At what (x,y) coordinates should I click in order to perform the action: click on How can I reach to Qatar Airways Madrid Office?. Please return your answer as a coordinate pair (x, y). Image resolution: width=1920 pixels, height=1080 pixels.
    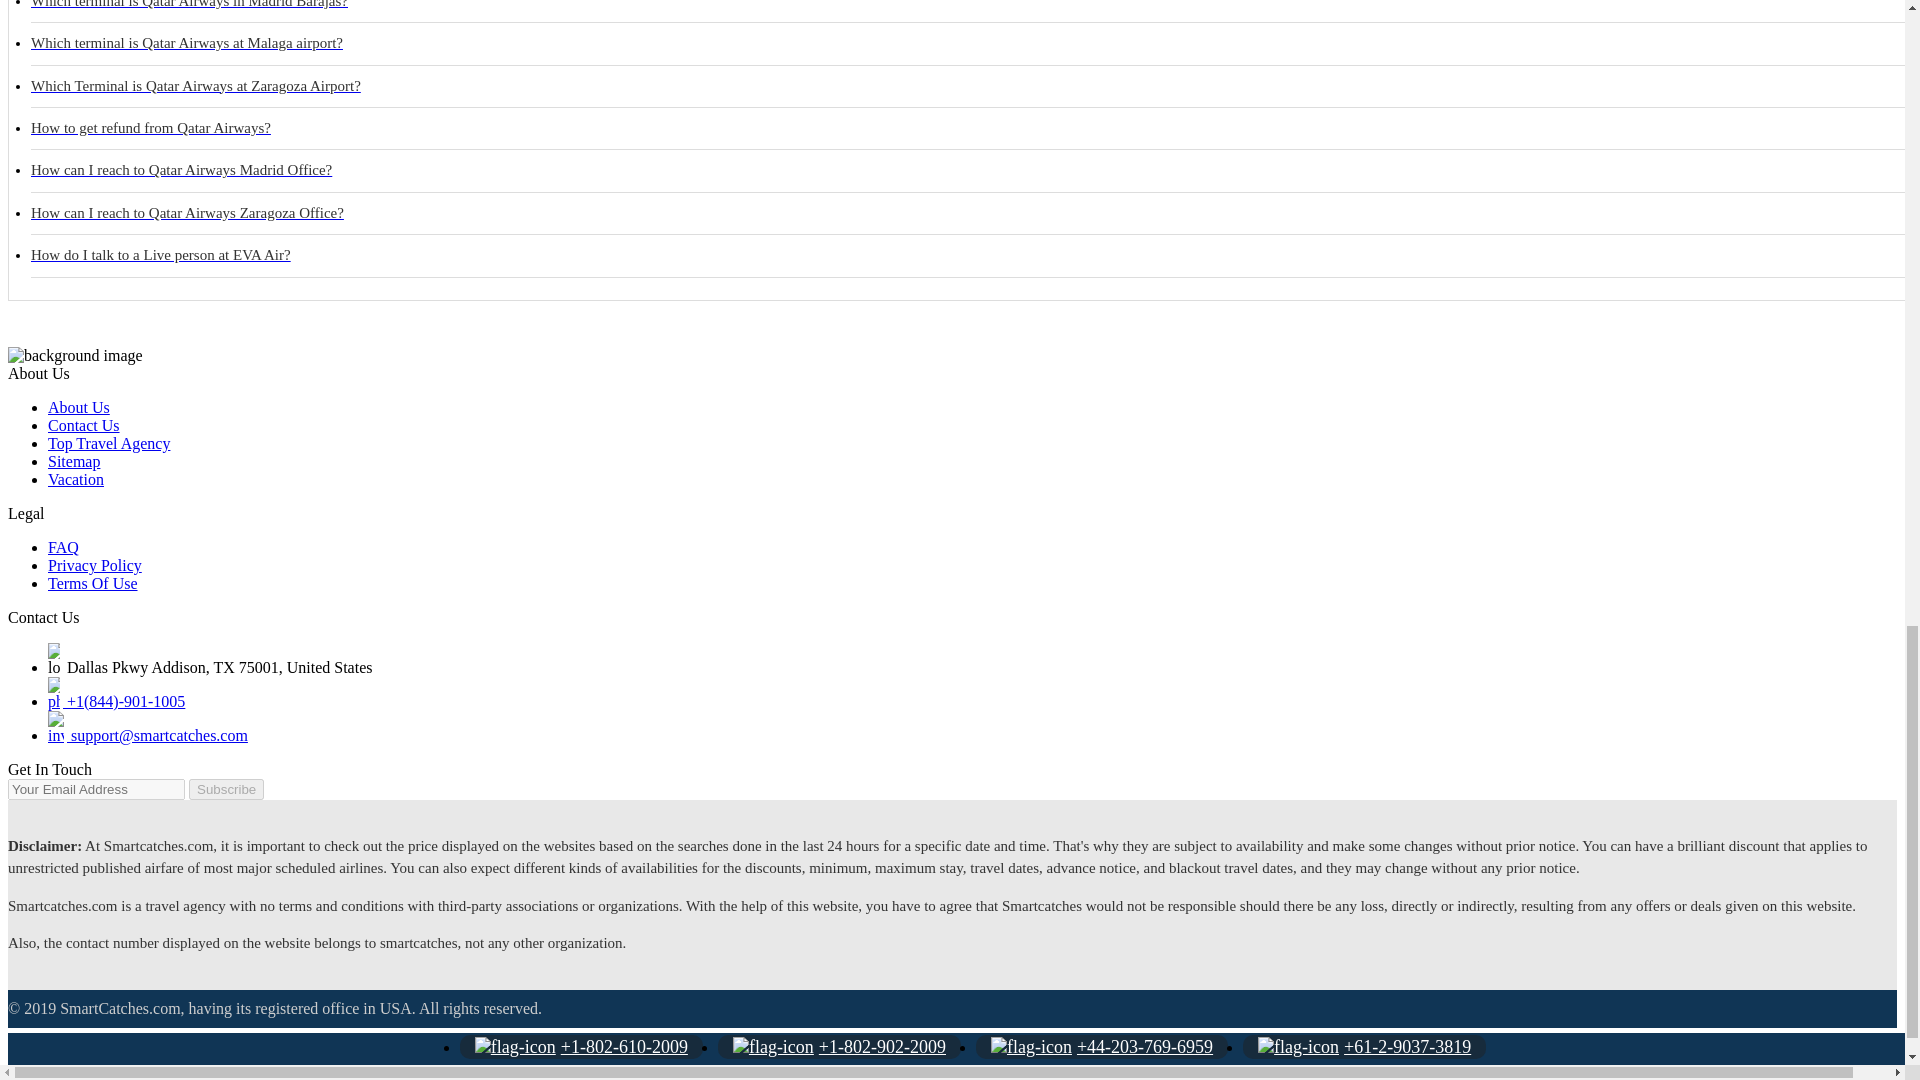
    Looking at the image, I should click on (975, 171).